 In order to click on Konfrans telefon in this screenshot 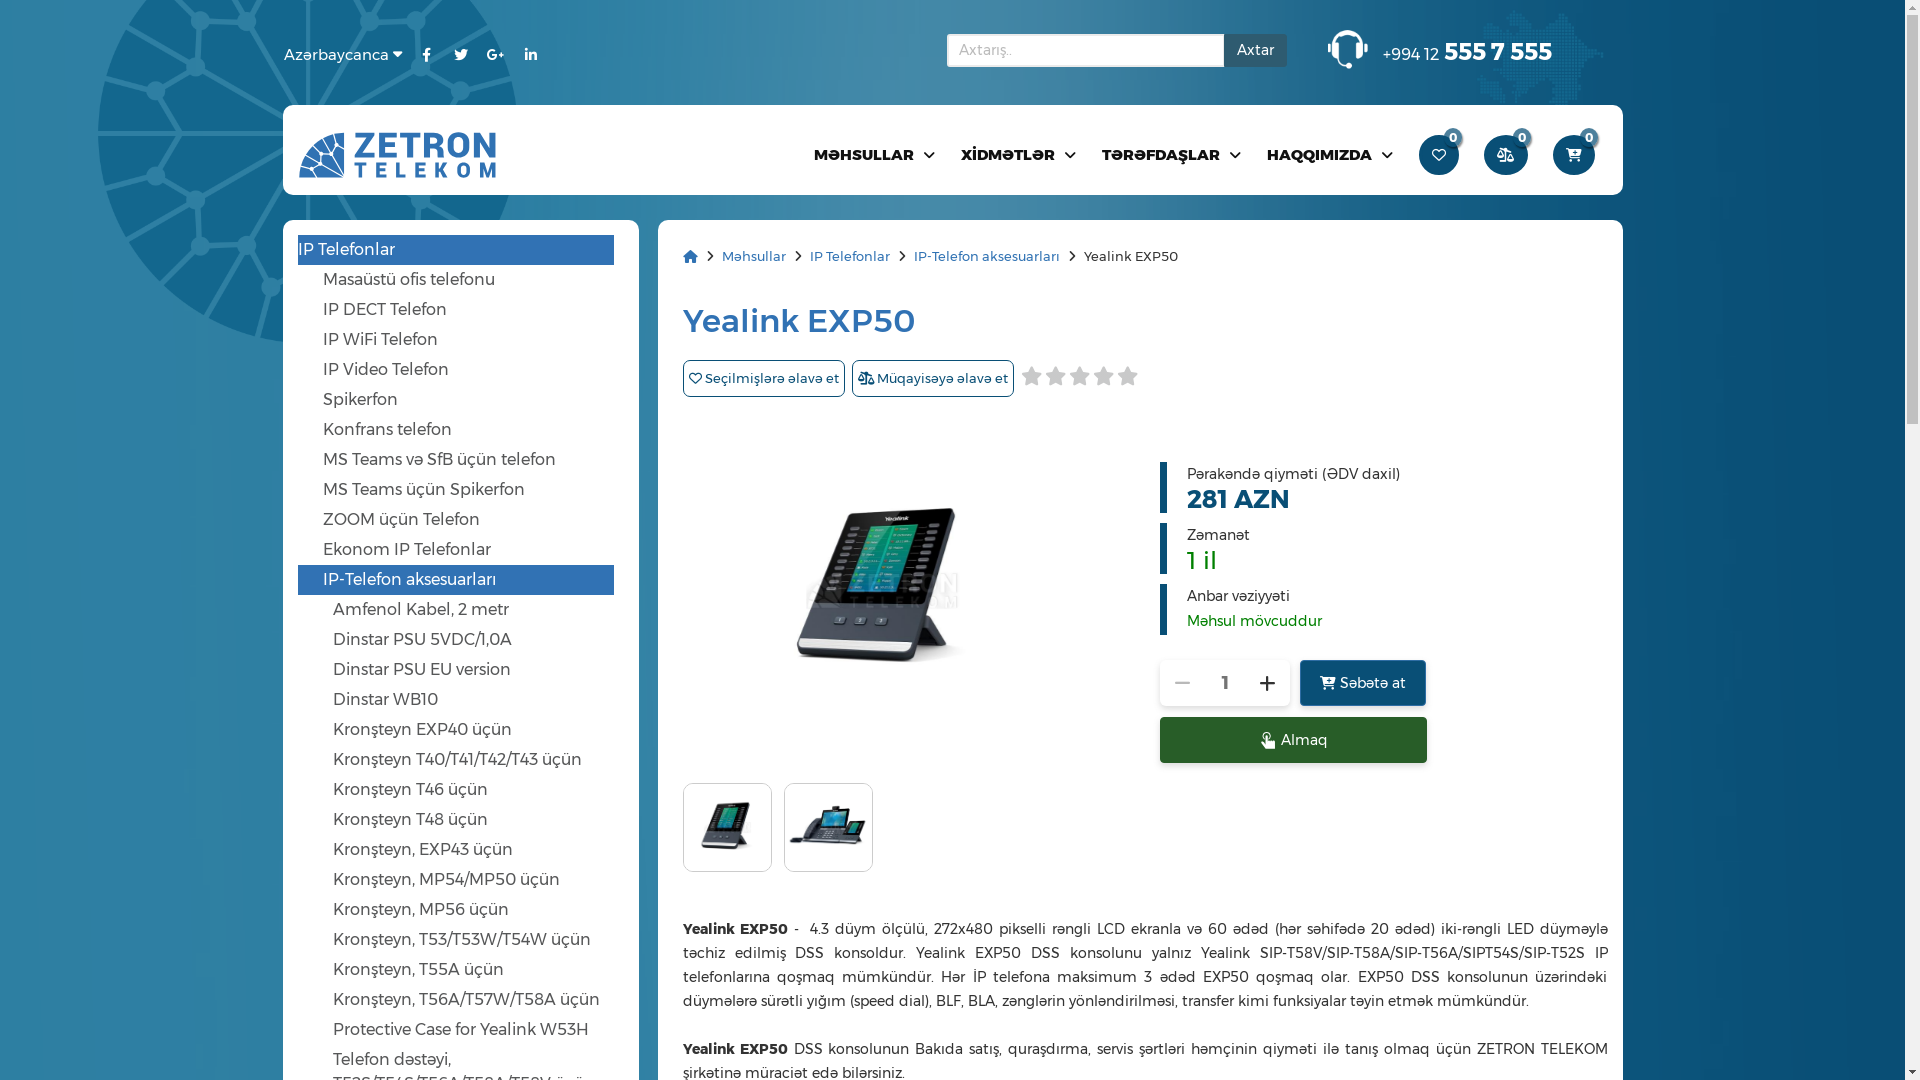, I will do `click(468, 430)`.